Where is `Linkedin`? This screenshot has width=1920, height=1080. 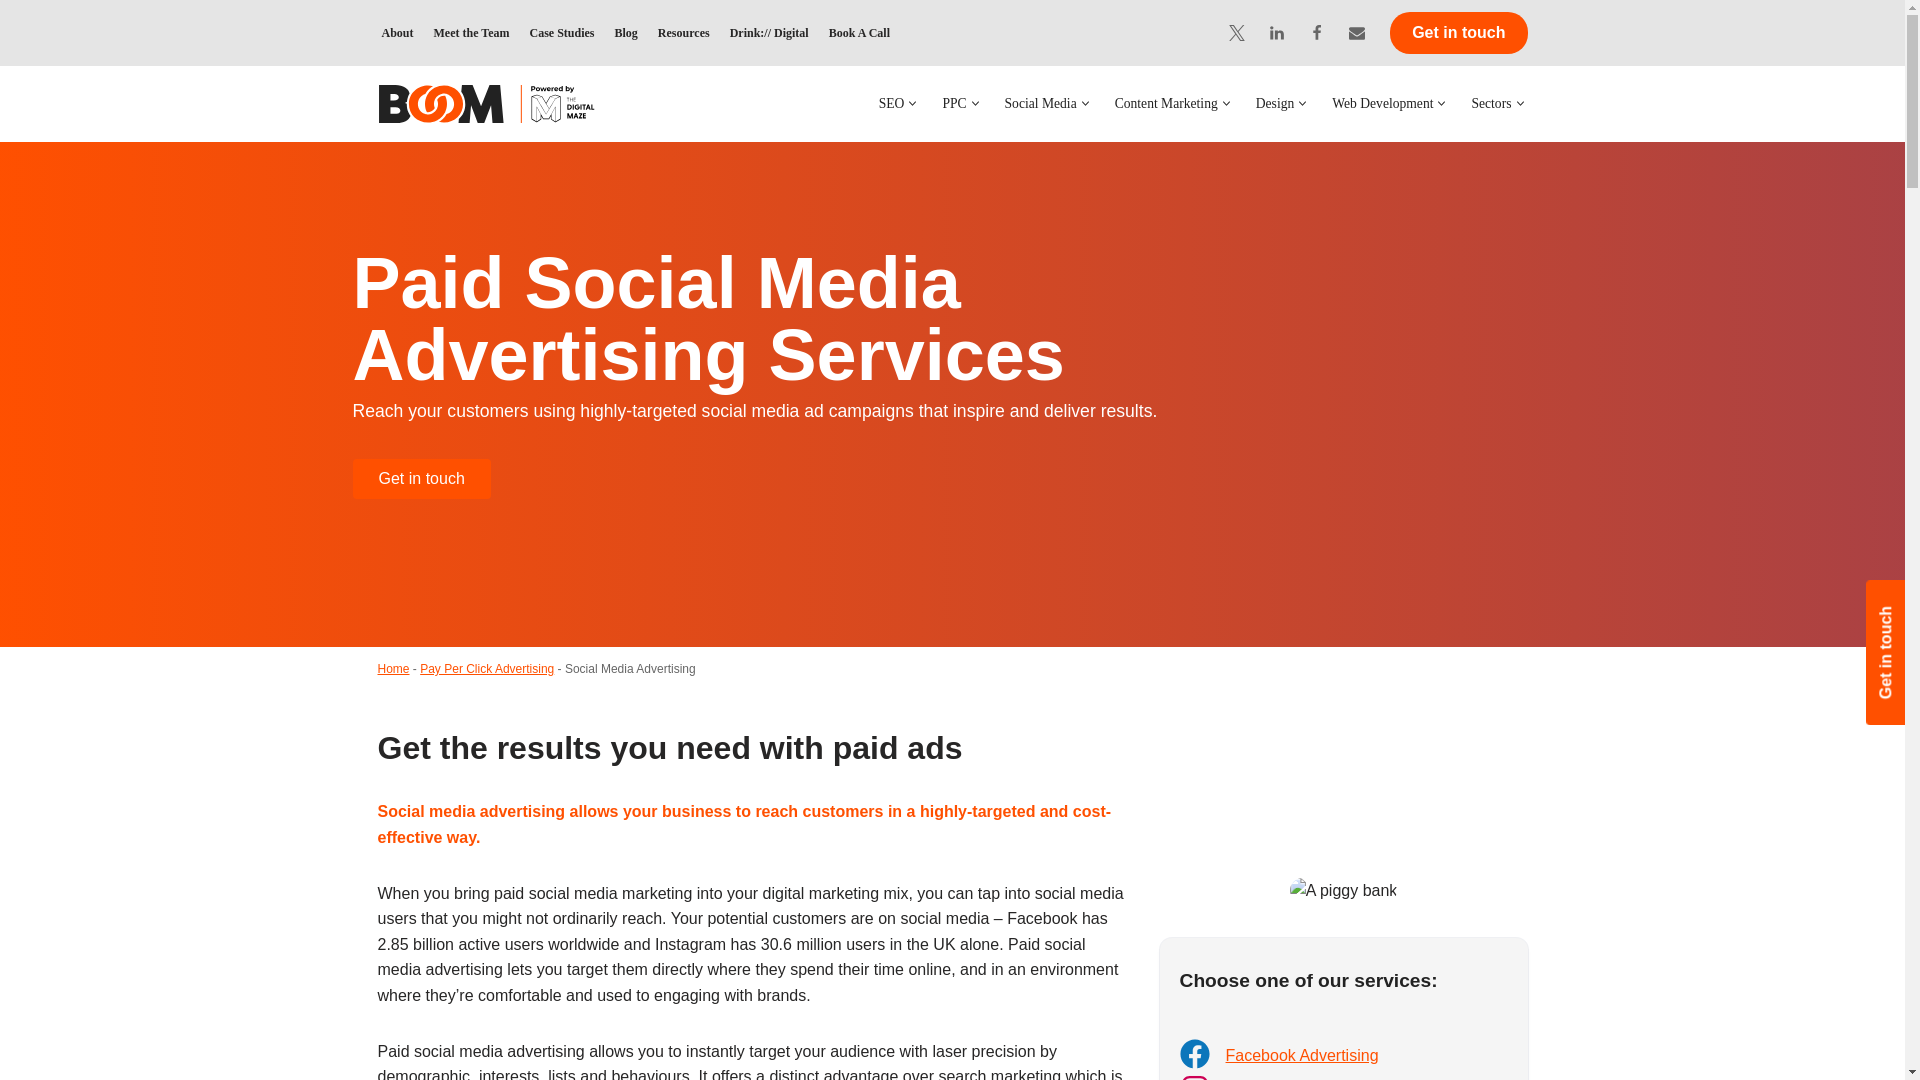 Linkedin is located at coordinates (1276, 33).